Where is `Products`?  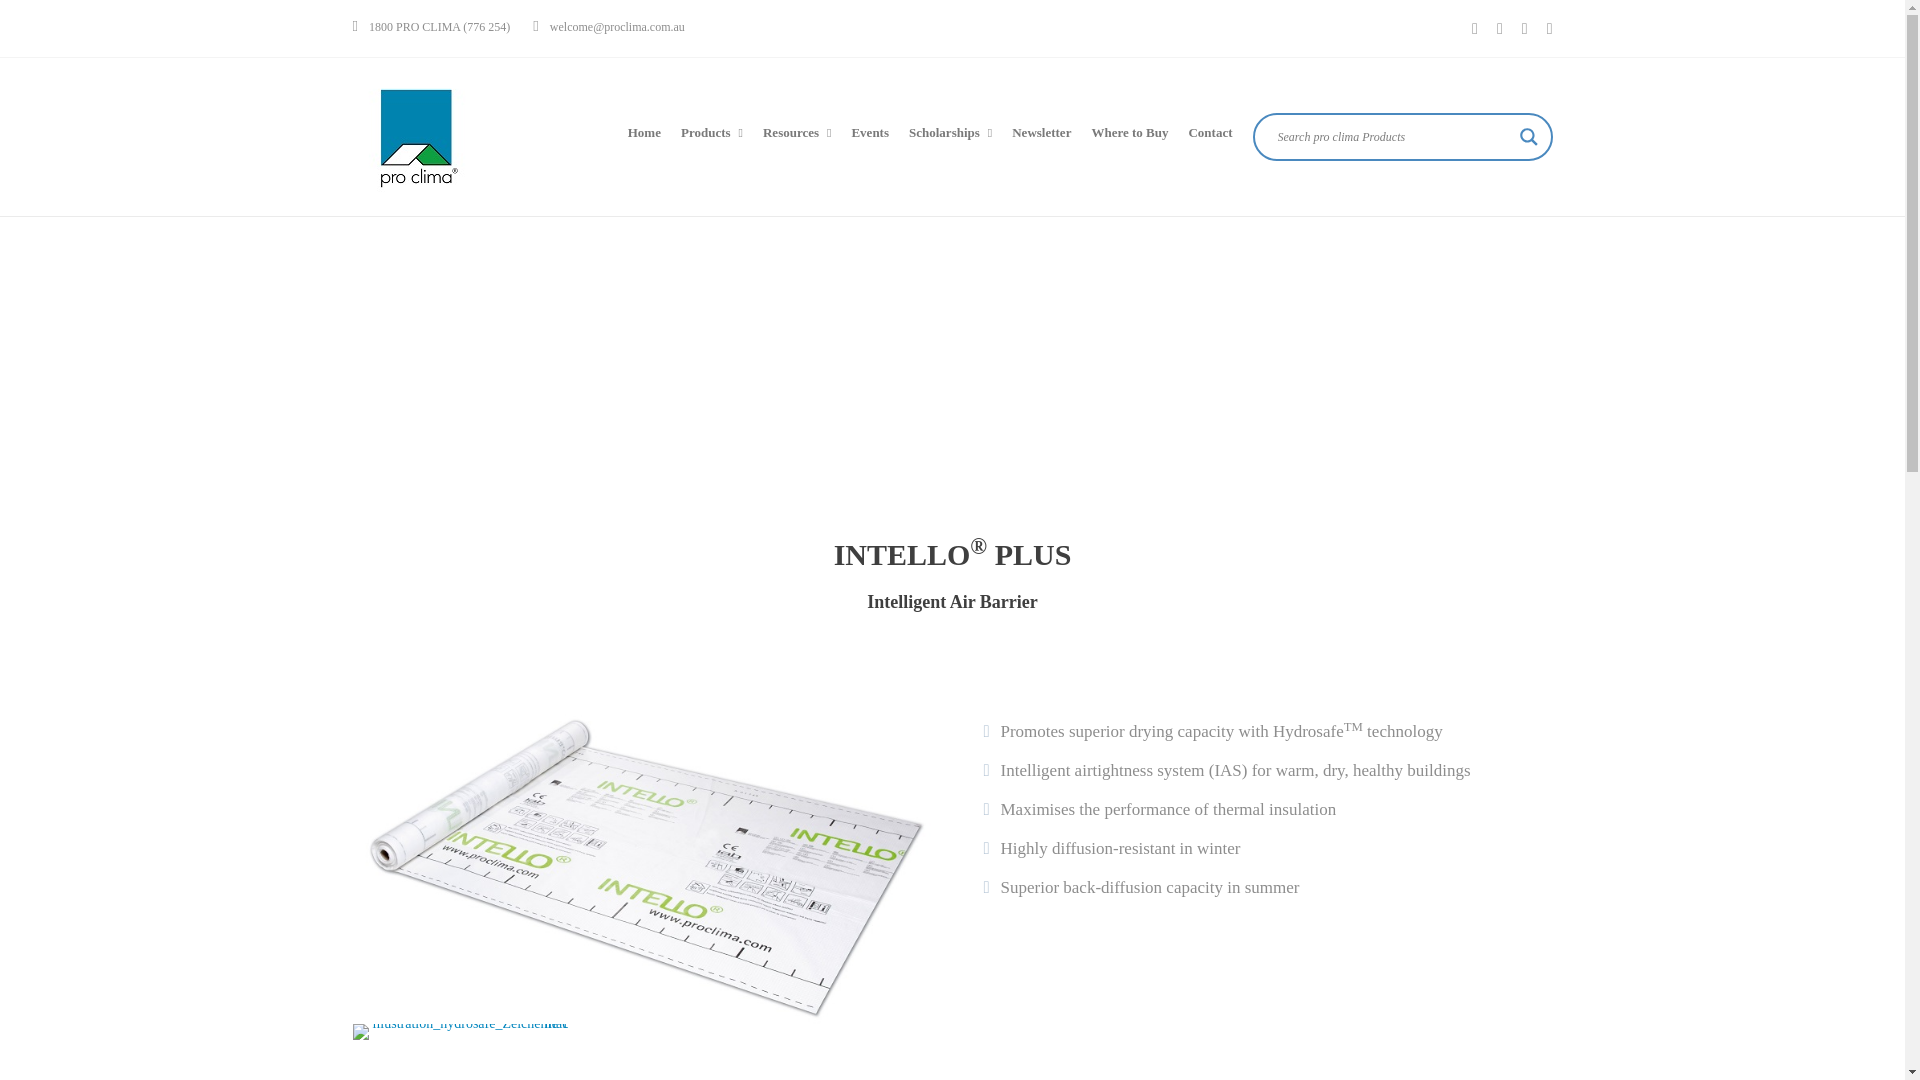 Products is located at coordinates (932, 387).